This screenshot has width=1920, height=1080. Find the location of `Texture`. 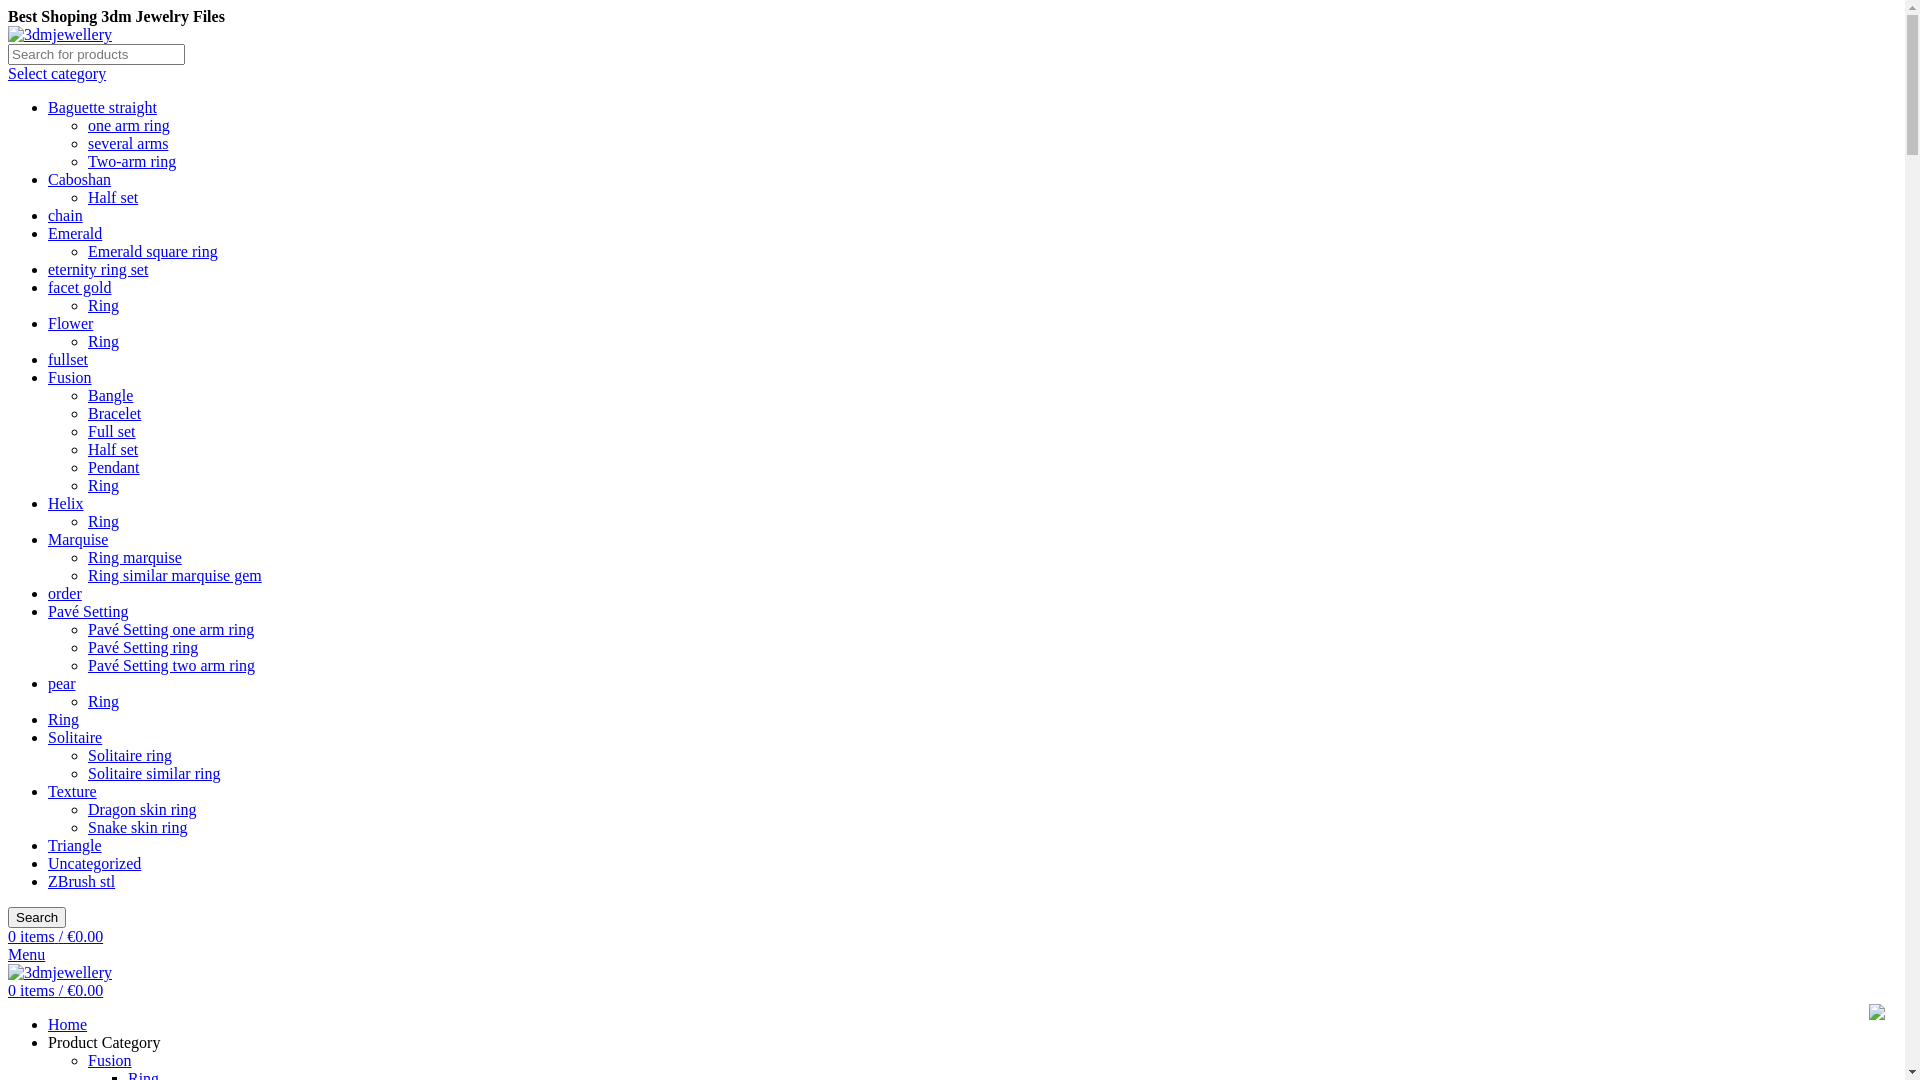

Texture is located at coordinates (72, 792).